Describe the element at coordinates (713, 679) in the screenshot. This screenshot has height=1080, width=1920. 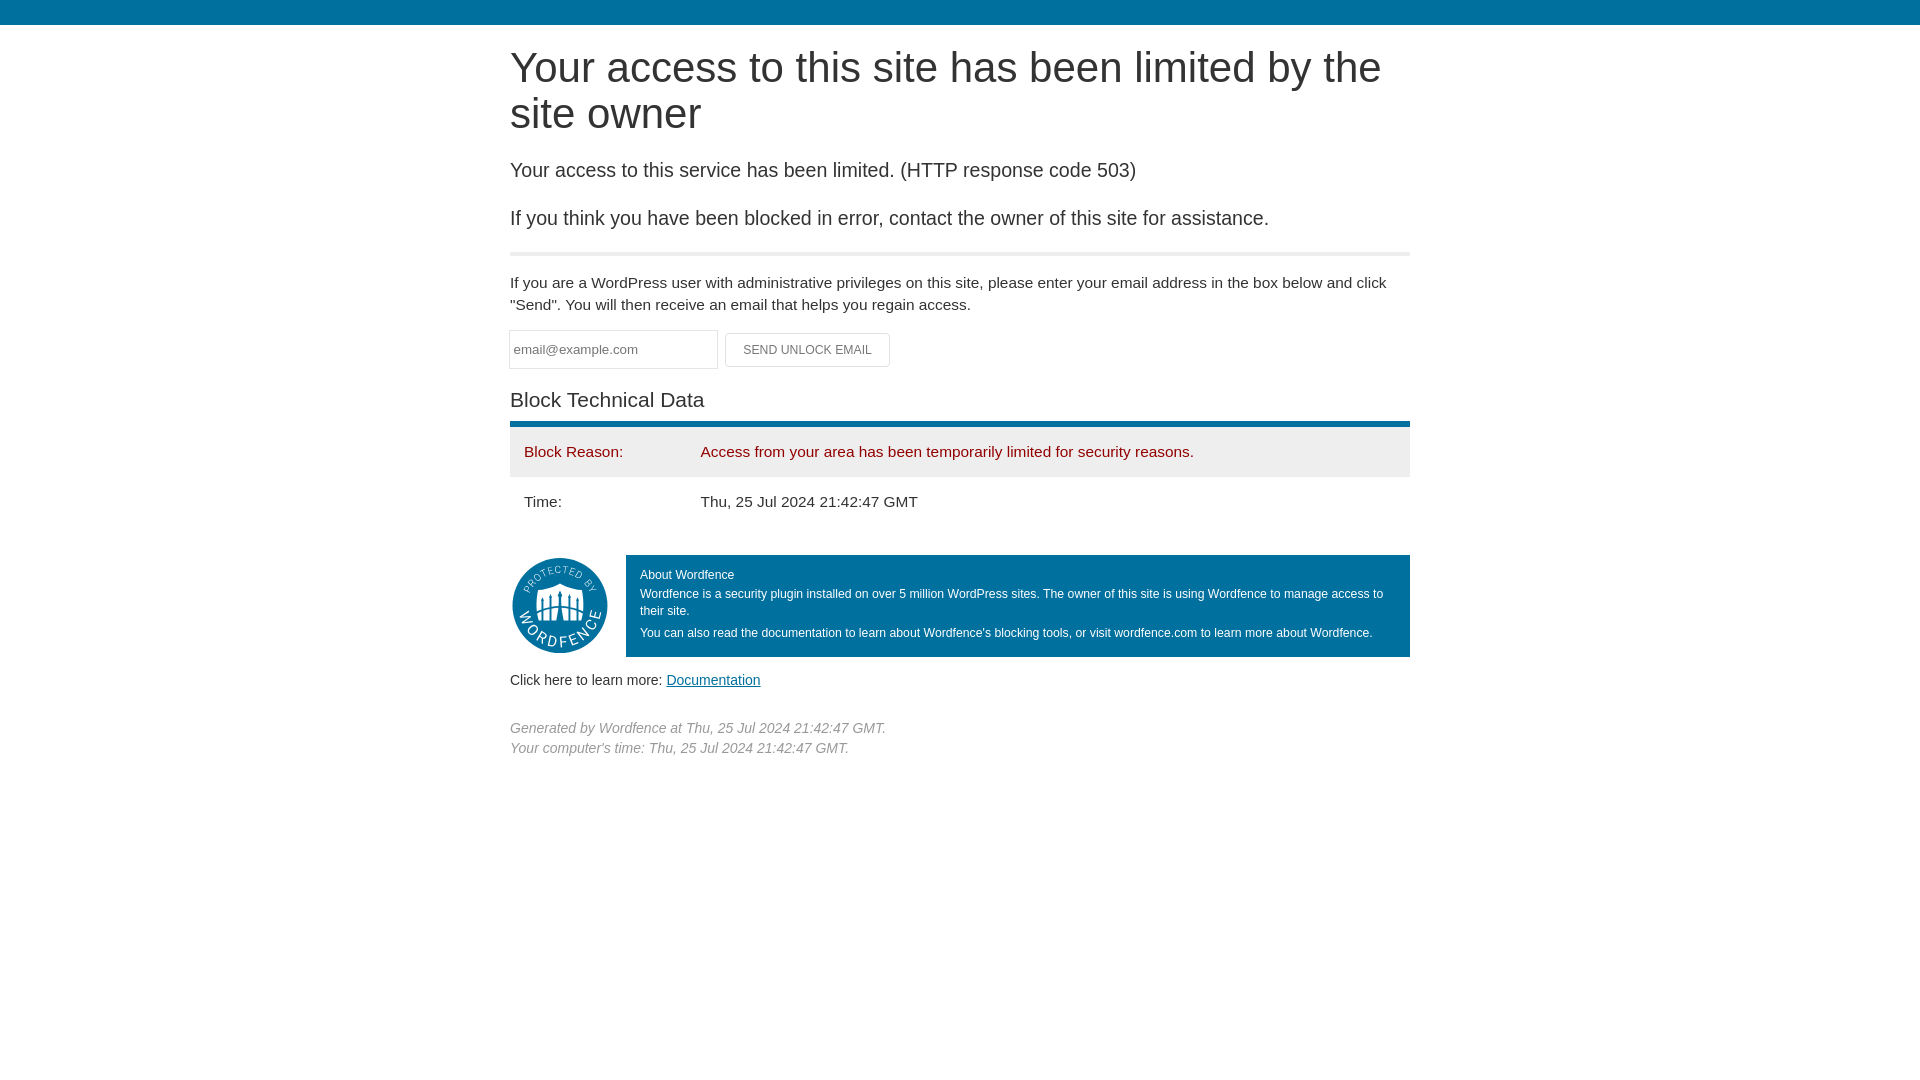
I see `Documentation` at that location.